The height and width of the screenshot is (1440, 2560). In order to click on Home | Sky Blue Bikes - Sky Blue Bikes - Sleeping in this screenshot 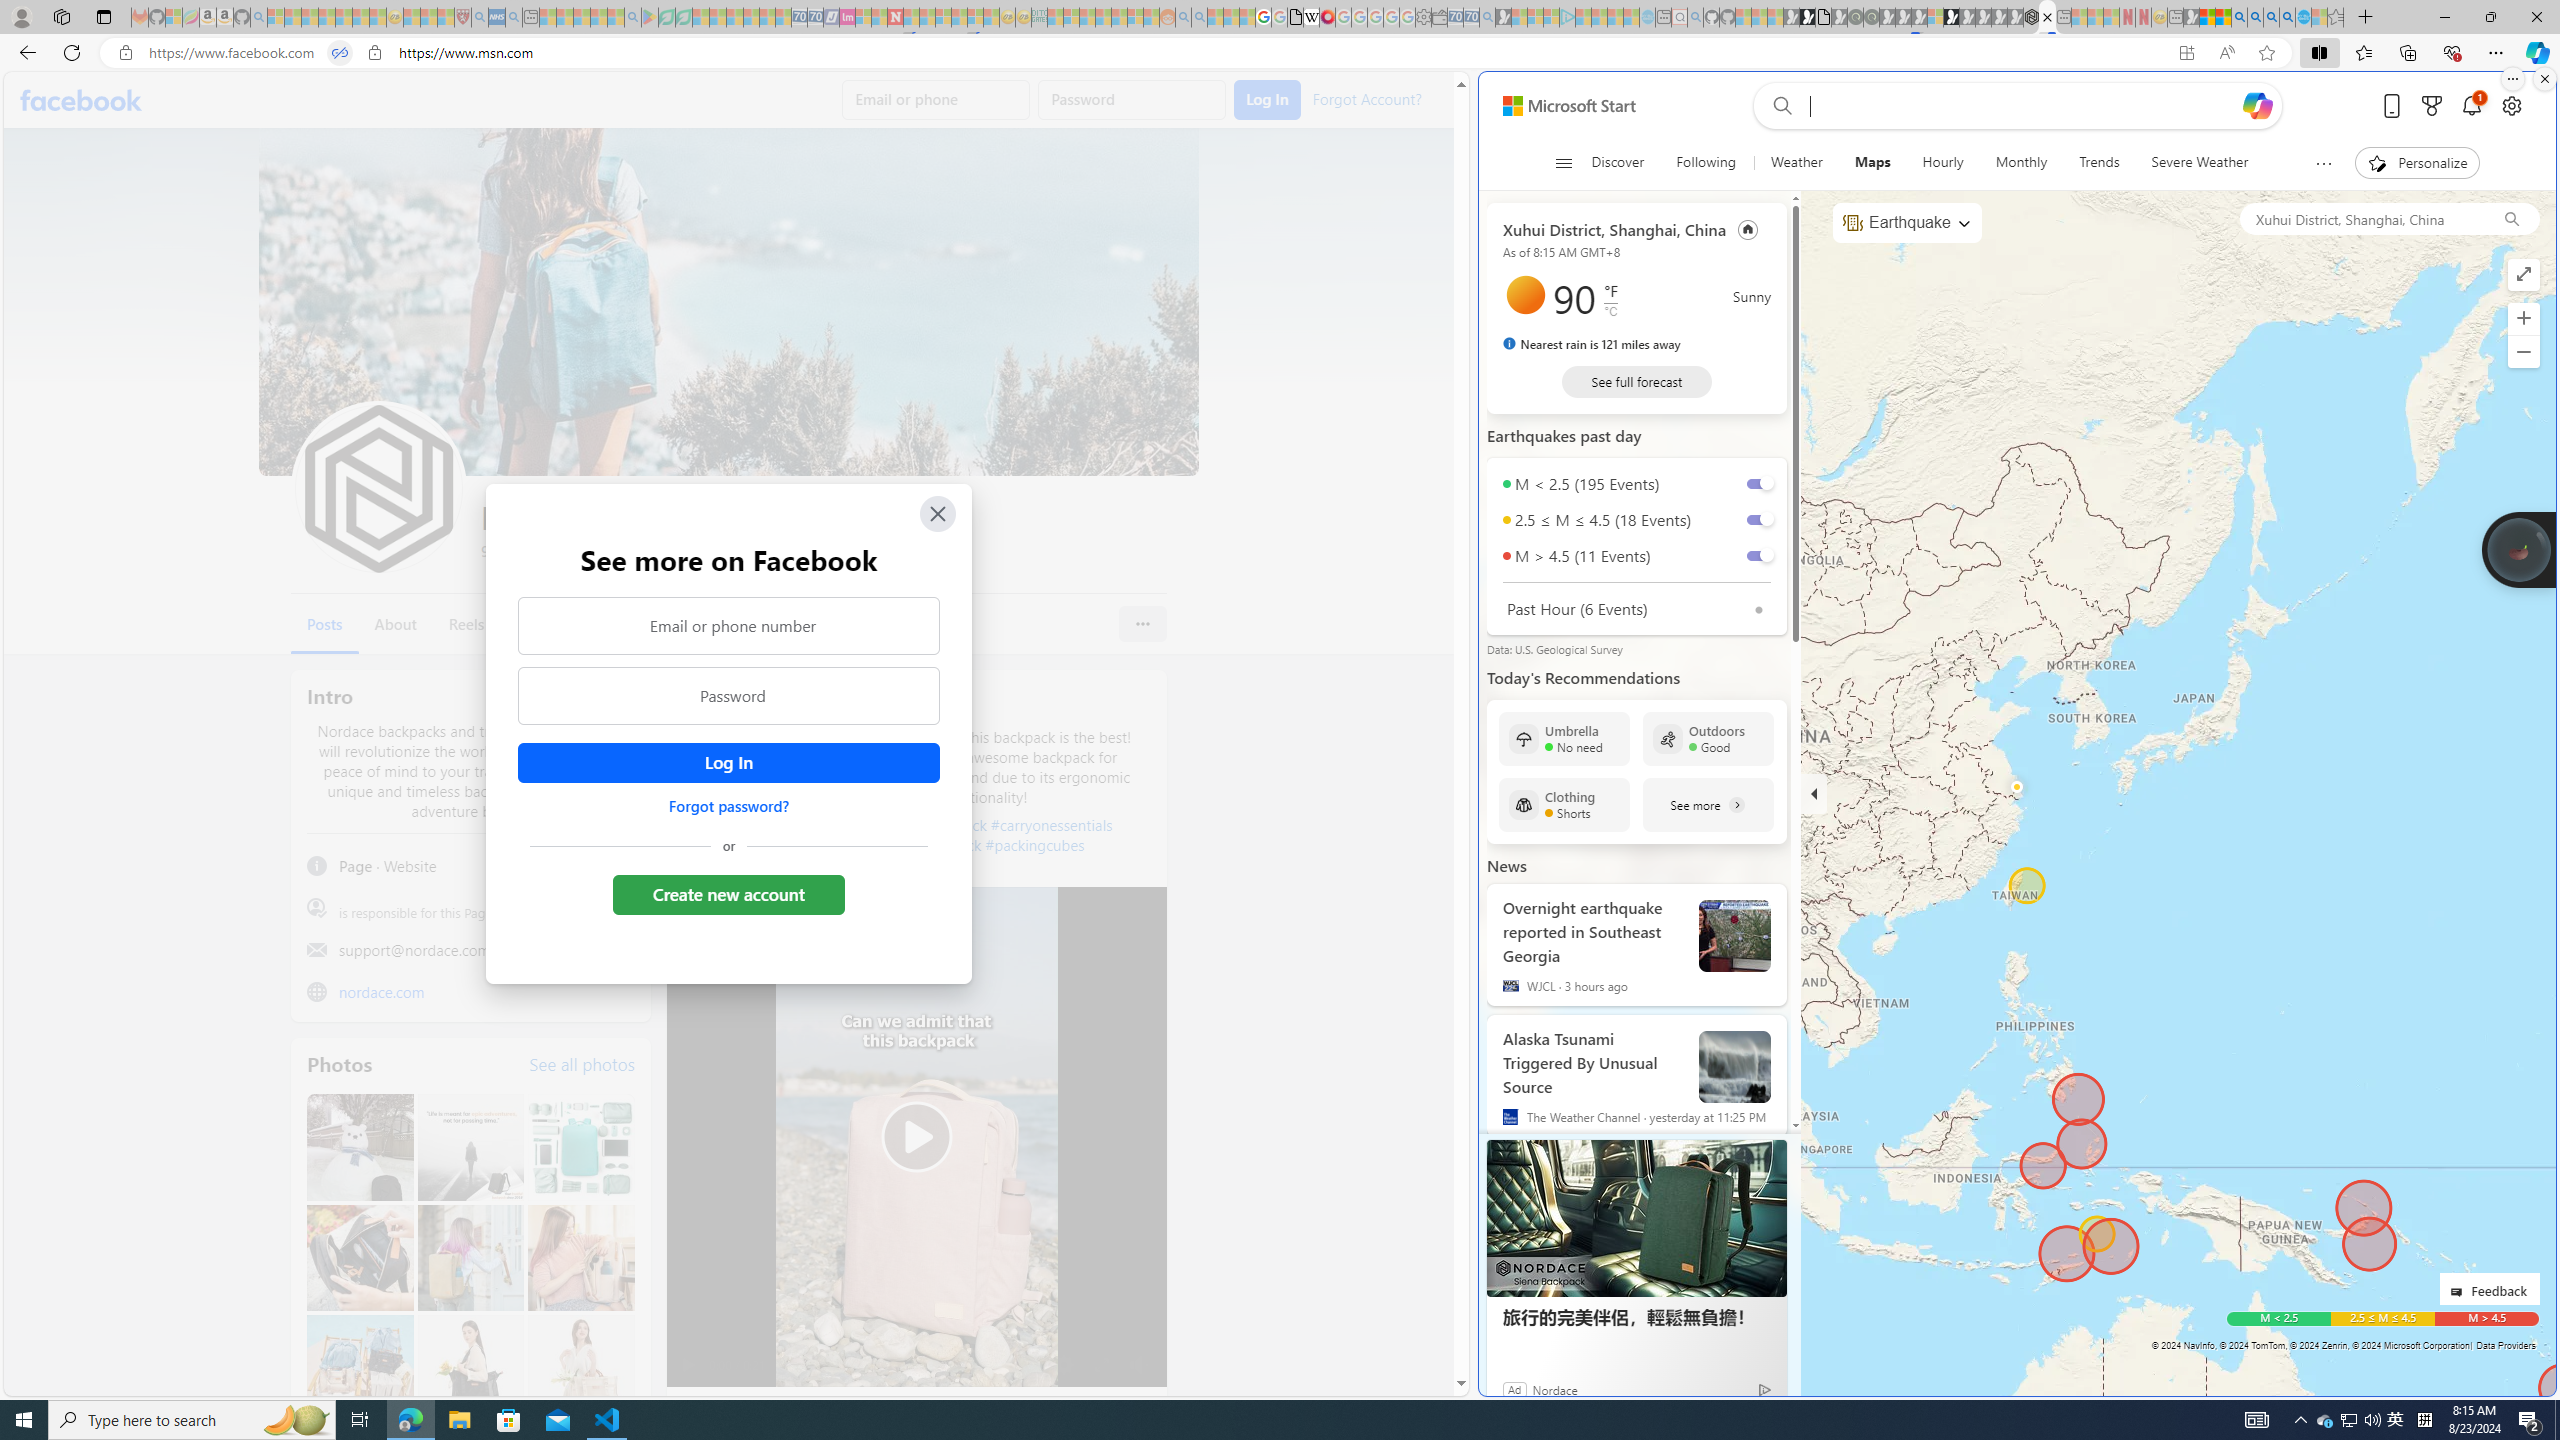, I will do `click(1647, 17)`.